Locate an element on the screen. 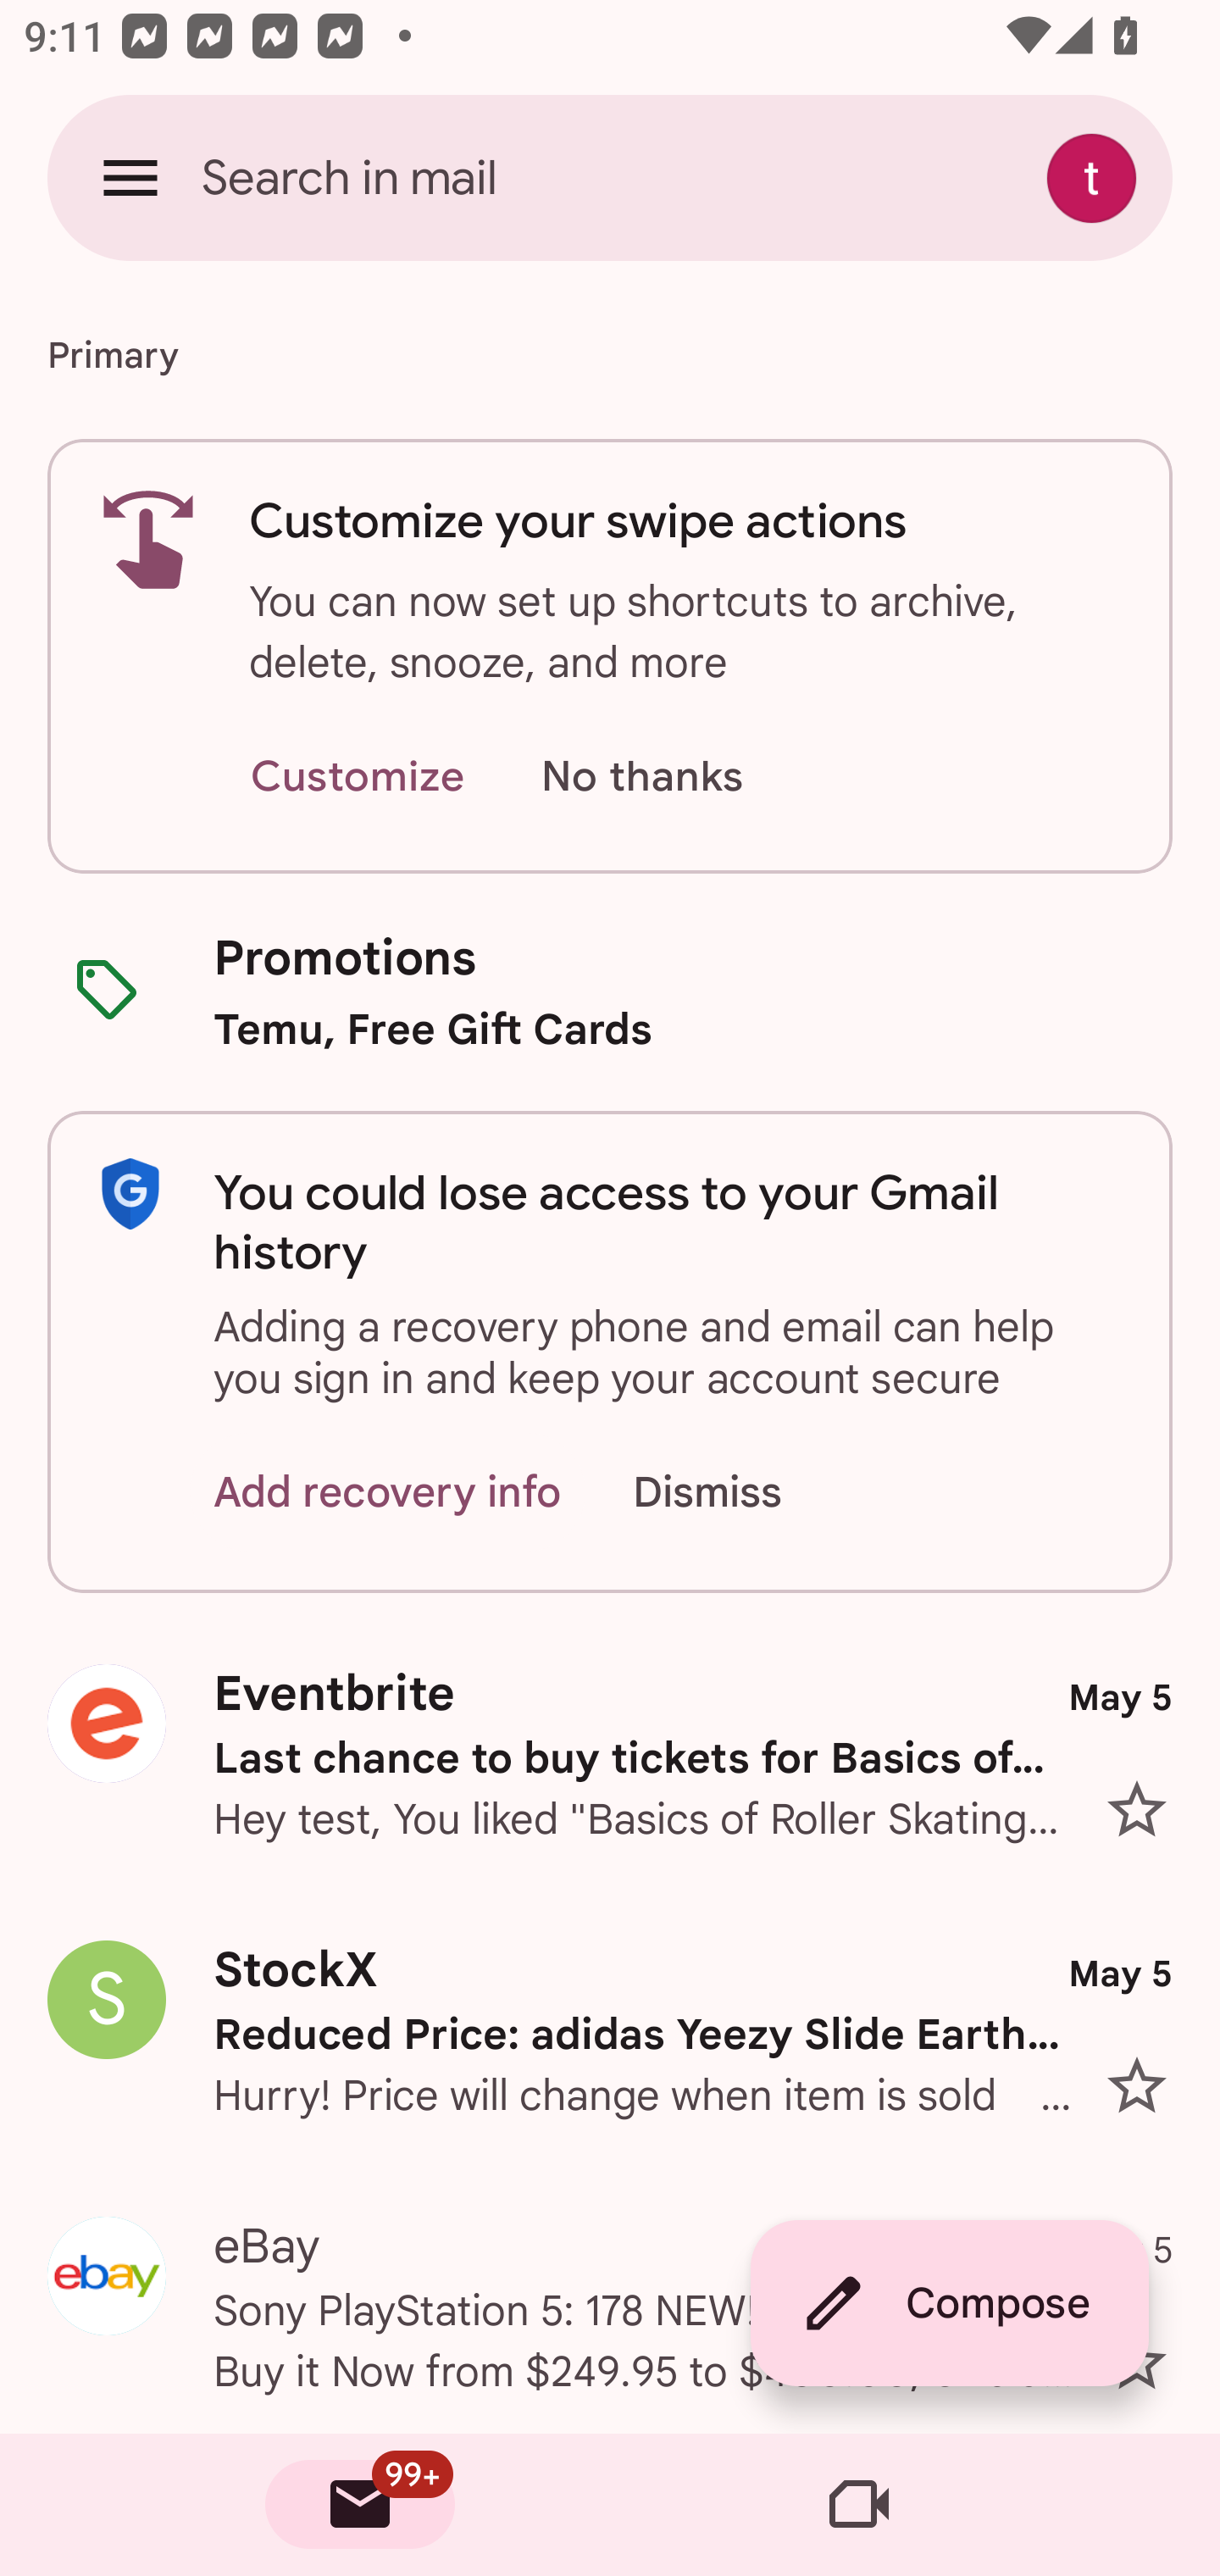 Image resolution: width=1220 pixels, height=2576 pixels. No thanks is located at coordinates (641, 778).